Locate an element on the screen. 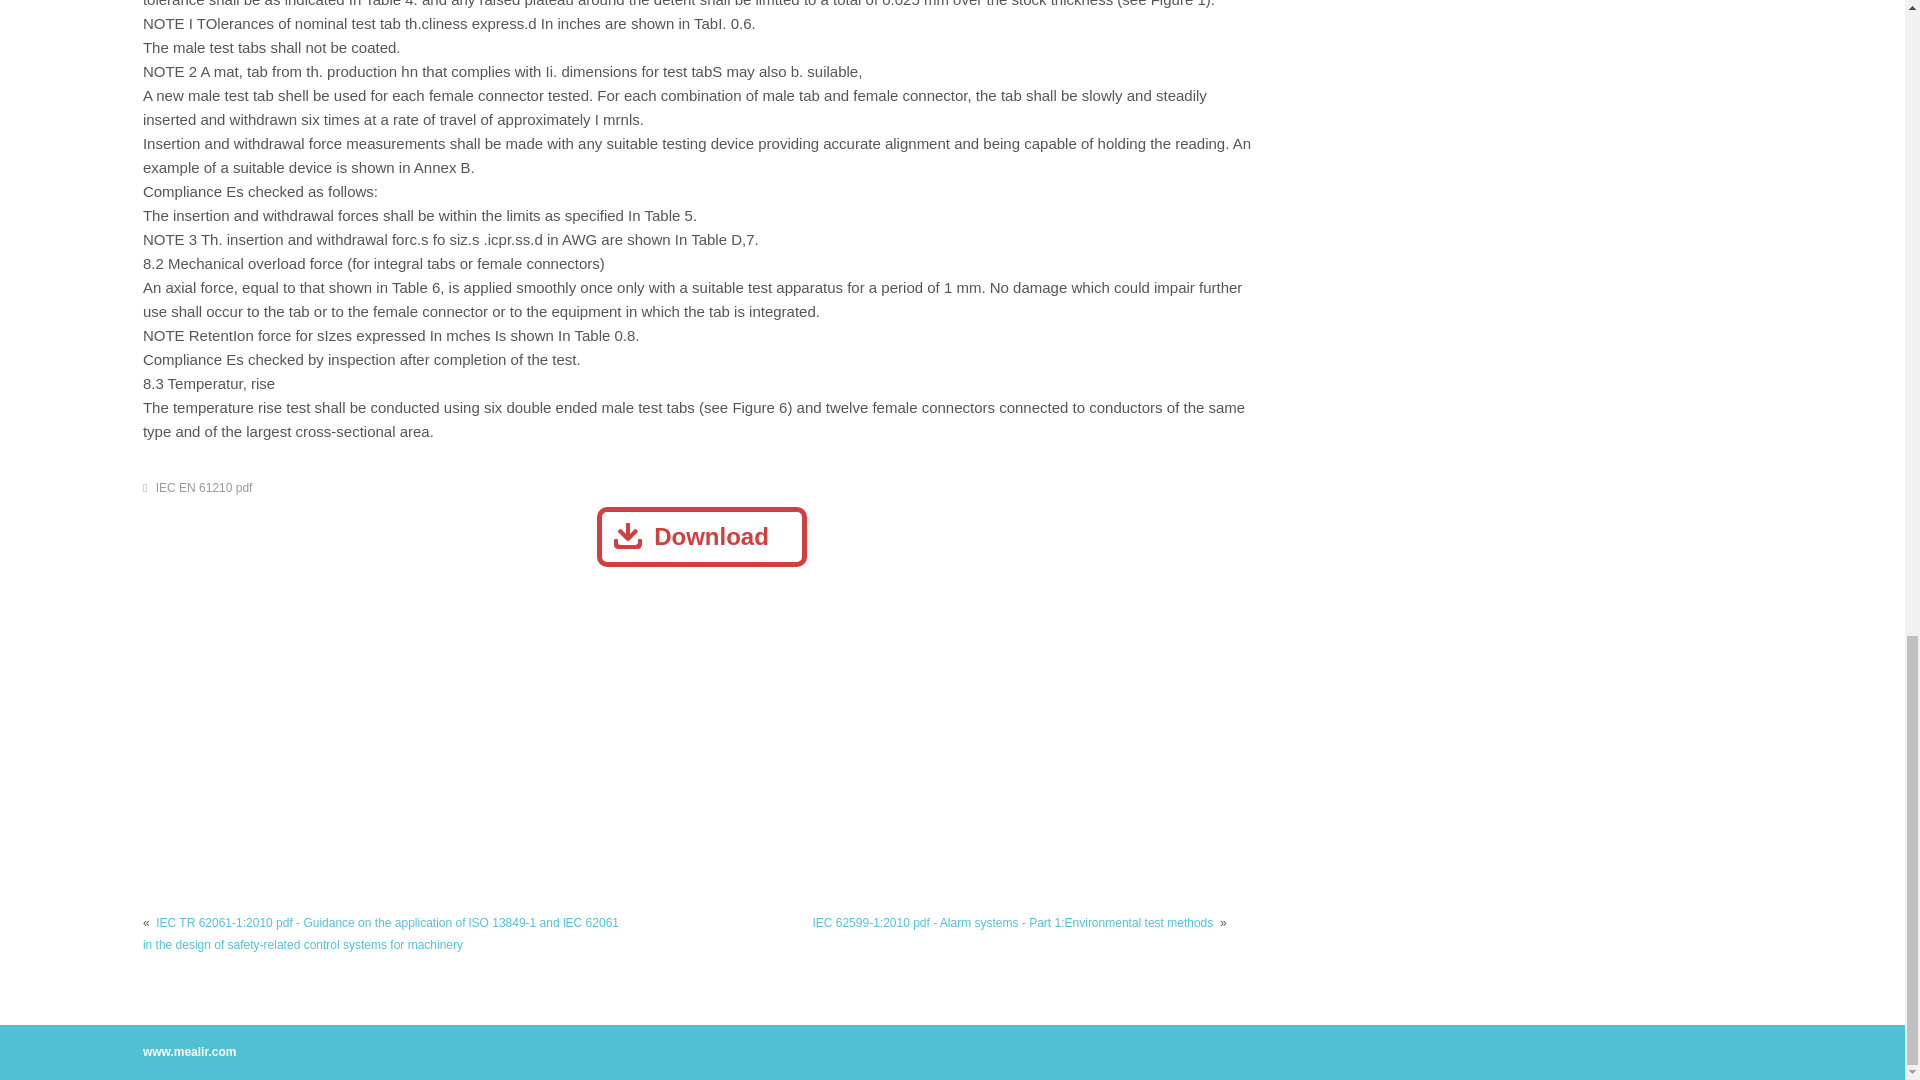 This screenshot has width=1920, height=1080. IEC EN 61210 pdf is located at coordinates (204, 487).